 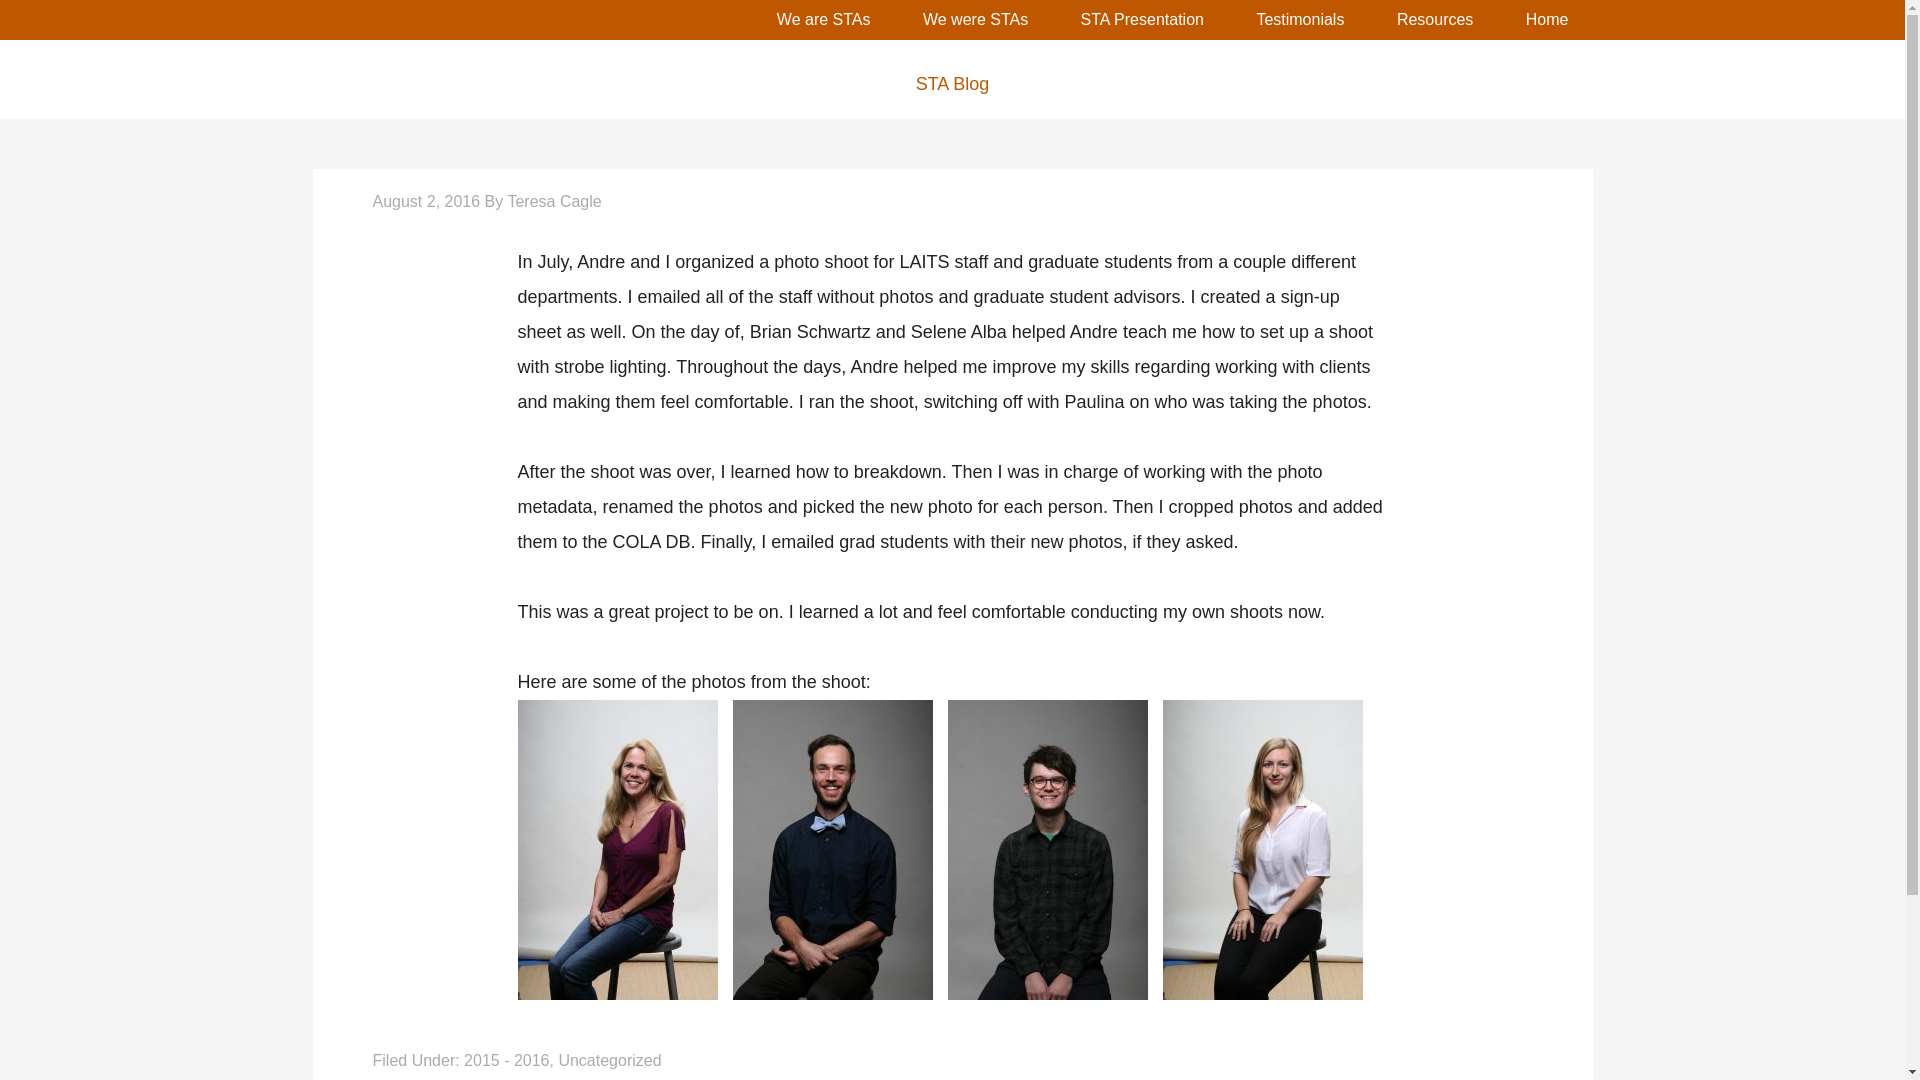 What do you see at coordinates (823, 20) in the screenshot?
I see `We are STAs` at bounding box center [823, 20].